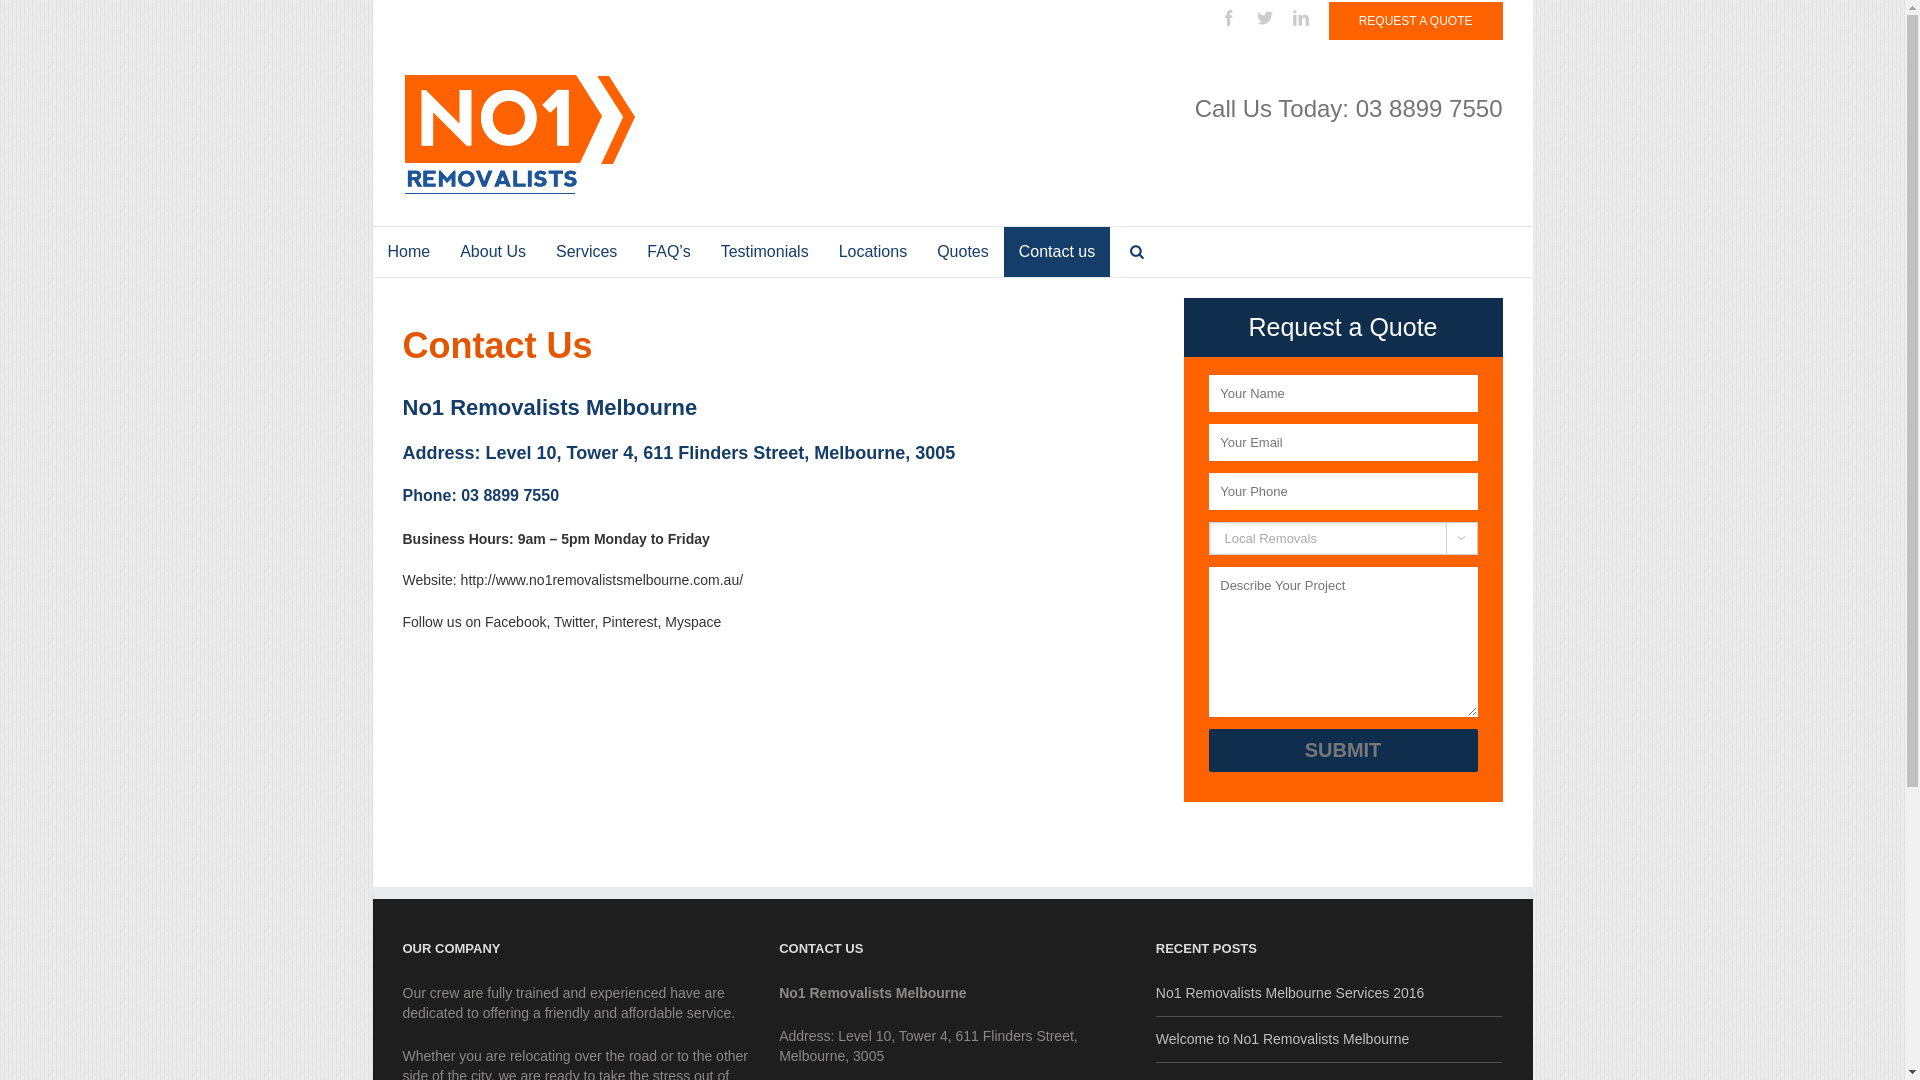 This screenshot has width=1920, height=1080. Describe the element at coordinates (1301, 18) in the screenshot. I see `Linkedin` at that location.